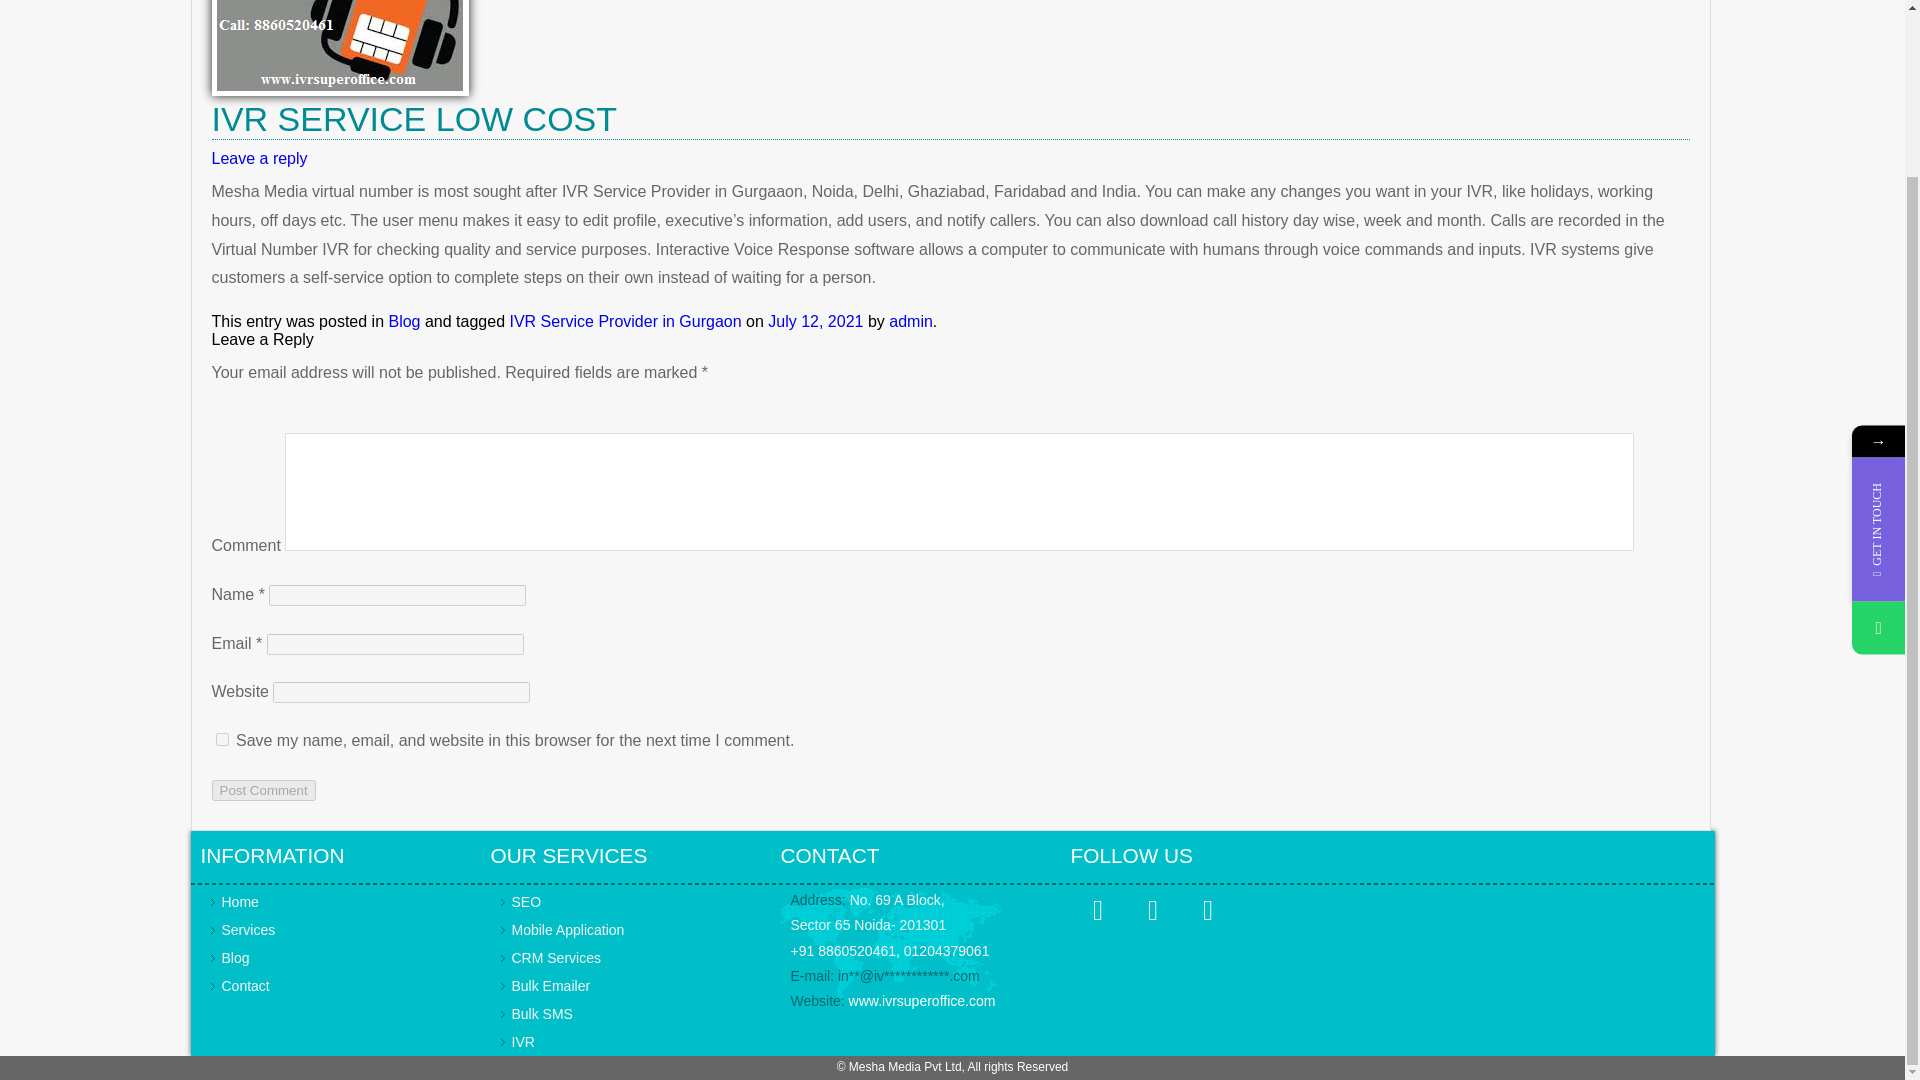 This screenshot has width=1920, height=1080. I want to click on yes, so click(222, 740).